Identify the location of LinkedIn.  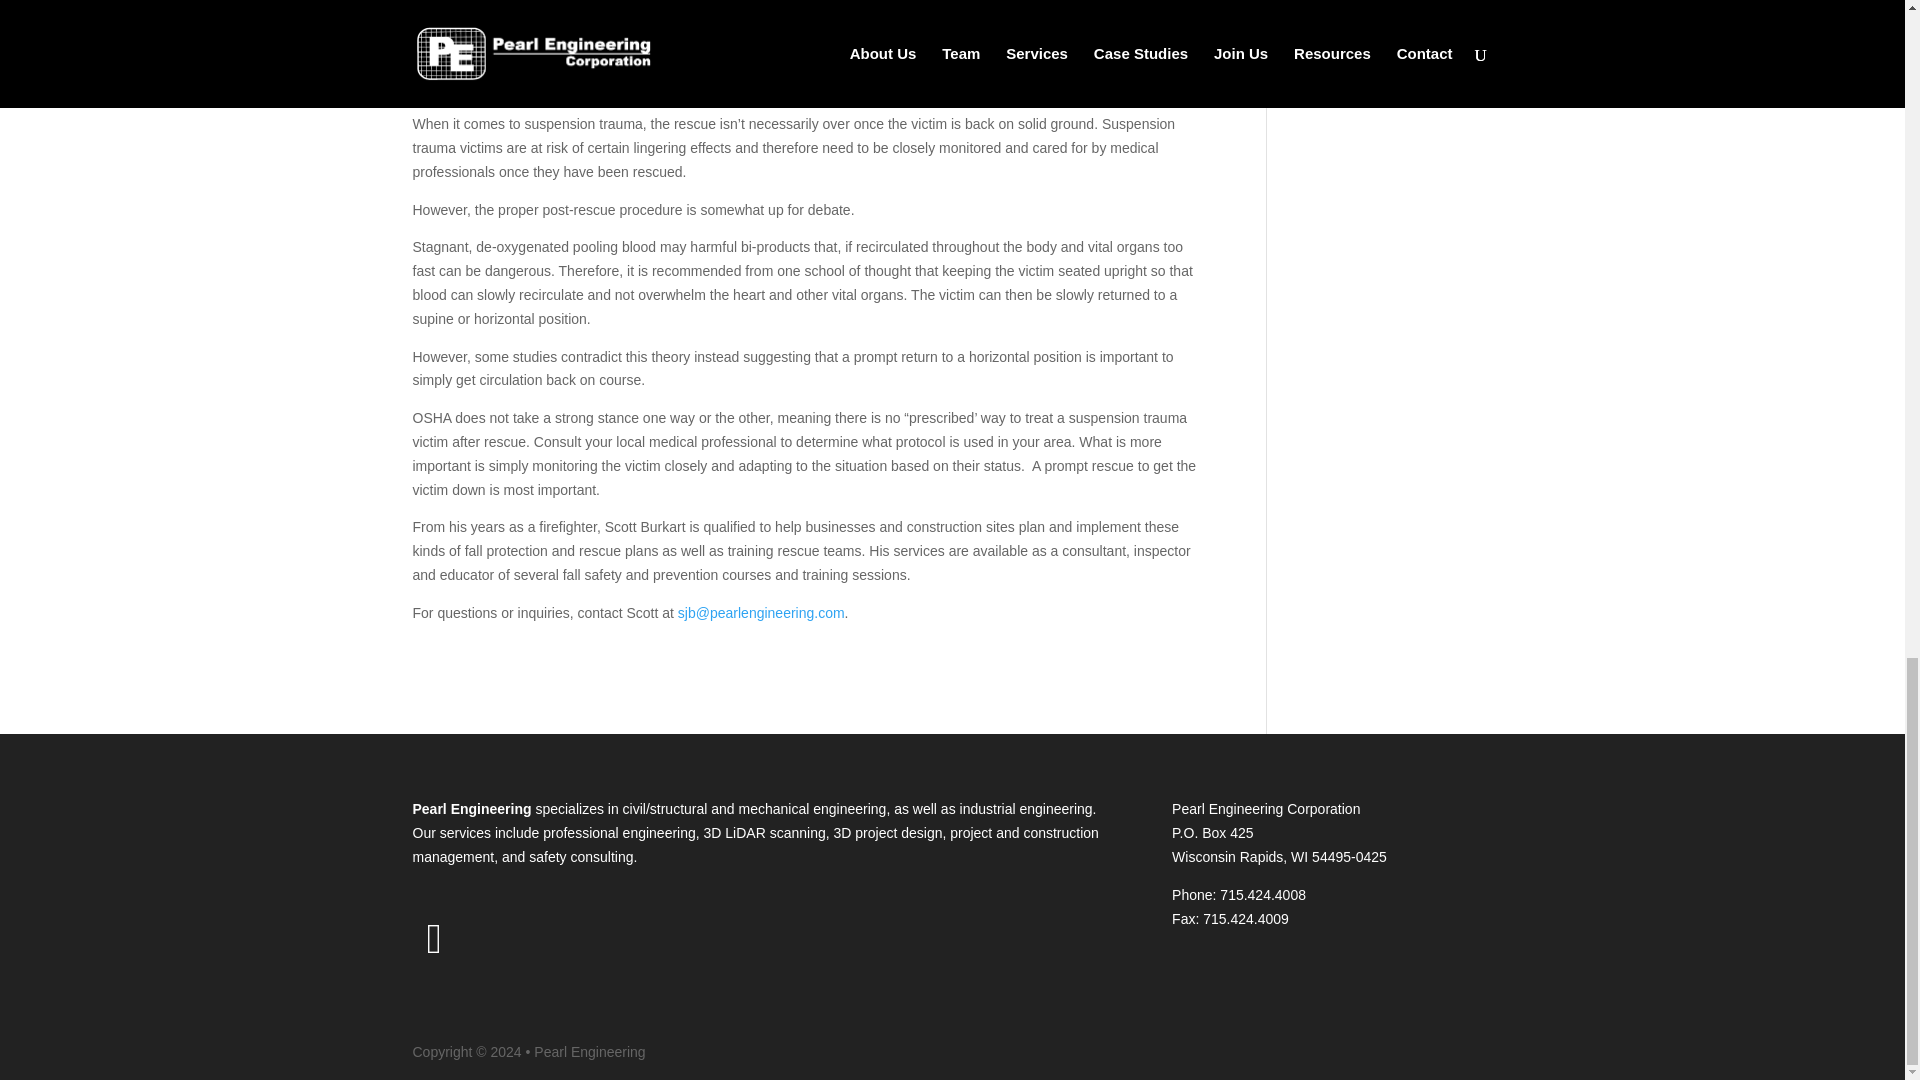
(434, 943).